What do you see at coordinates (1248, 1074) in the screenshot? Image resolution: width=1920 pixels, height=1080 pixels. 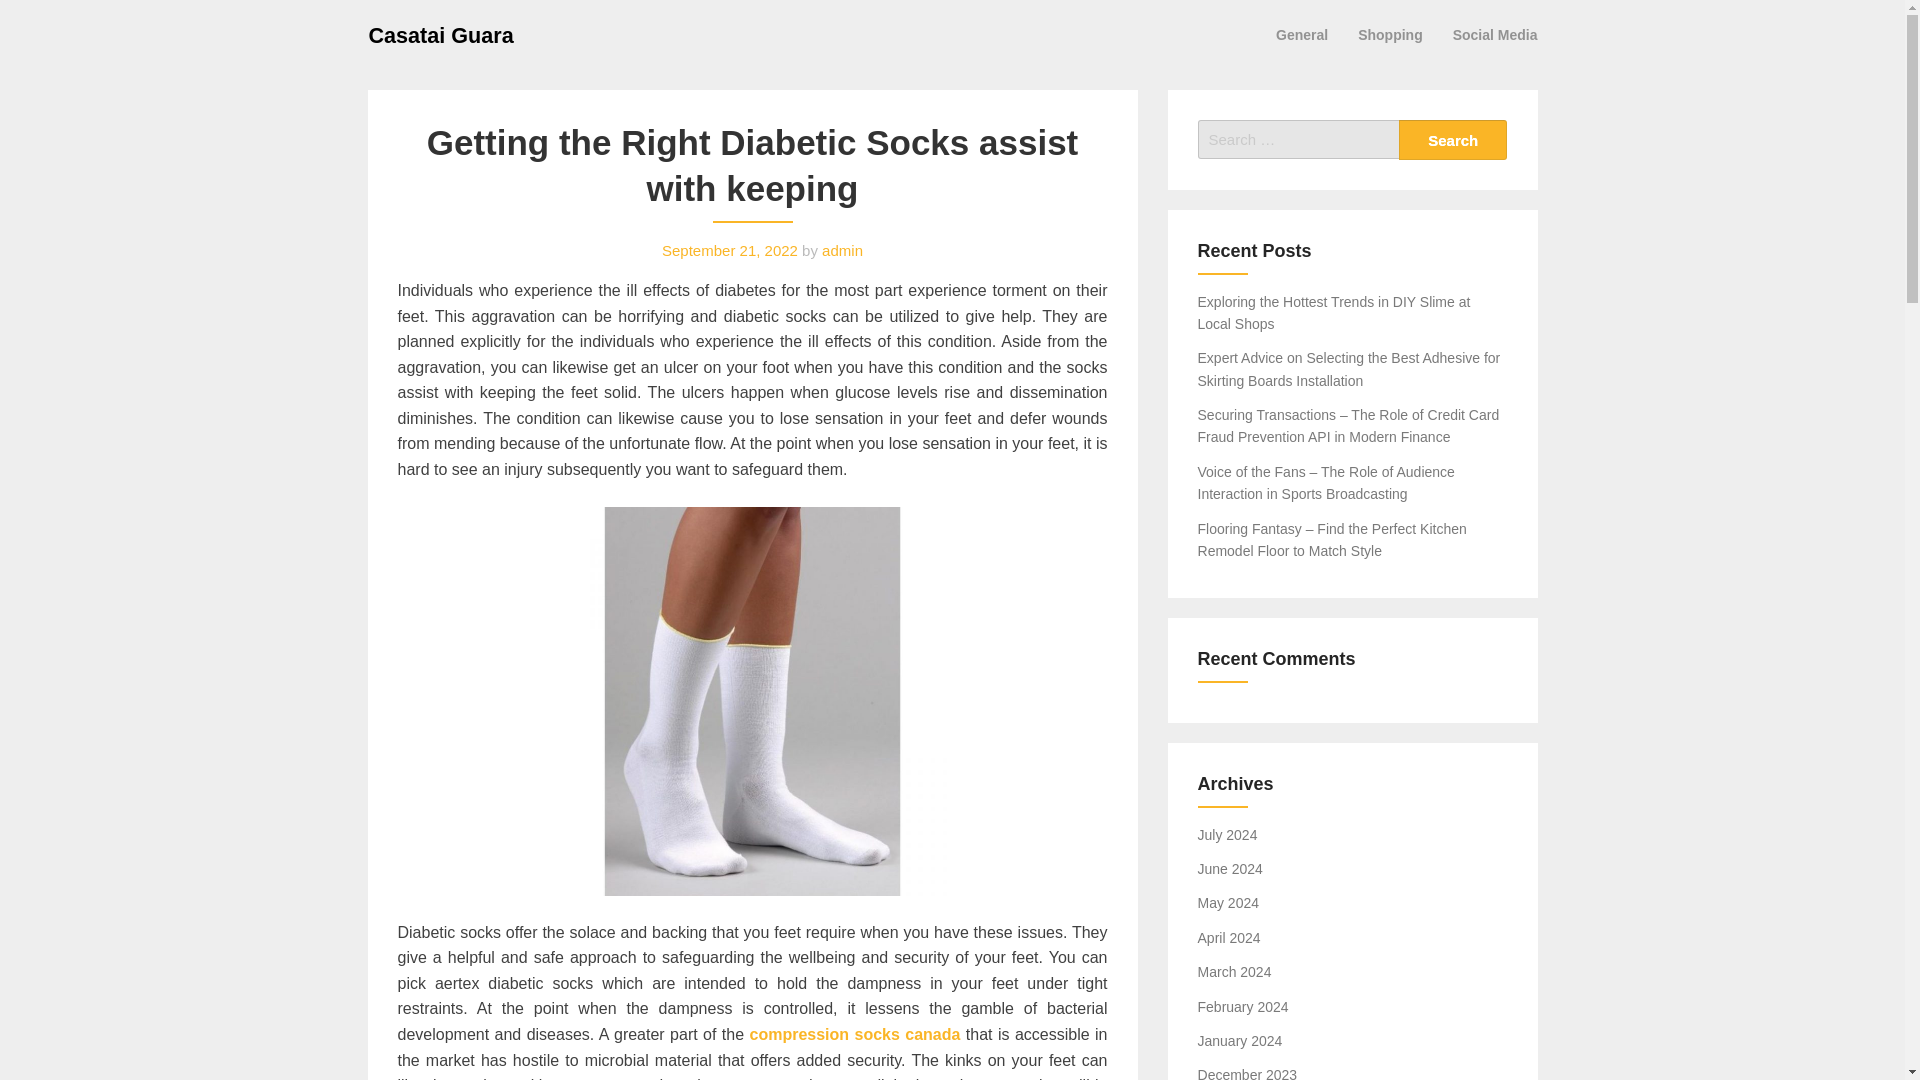 I see `December 2023` at bounding box center [1248, 1074].